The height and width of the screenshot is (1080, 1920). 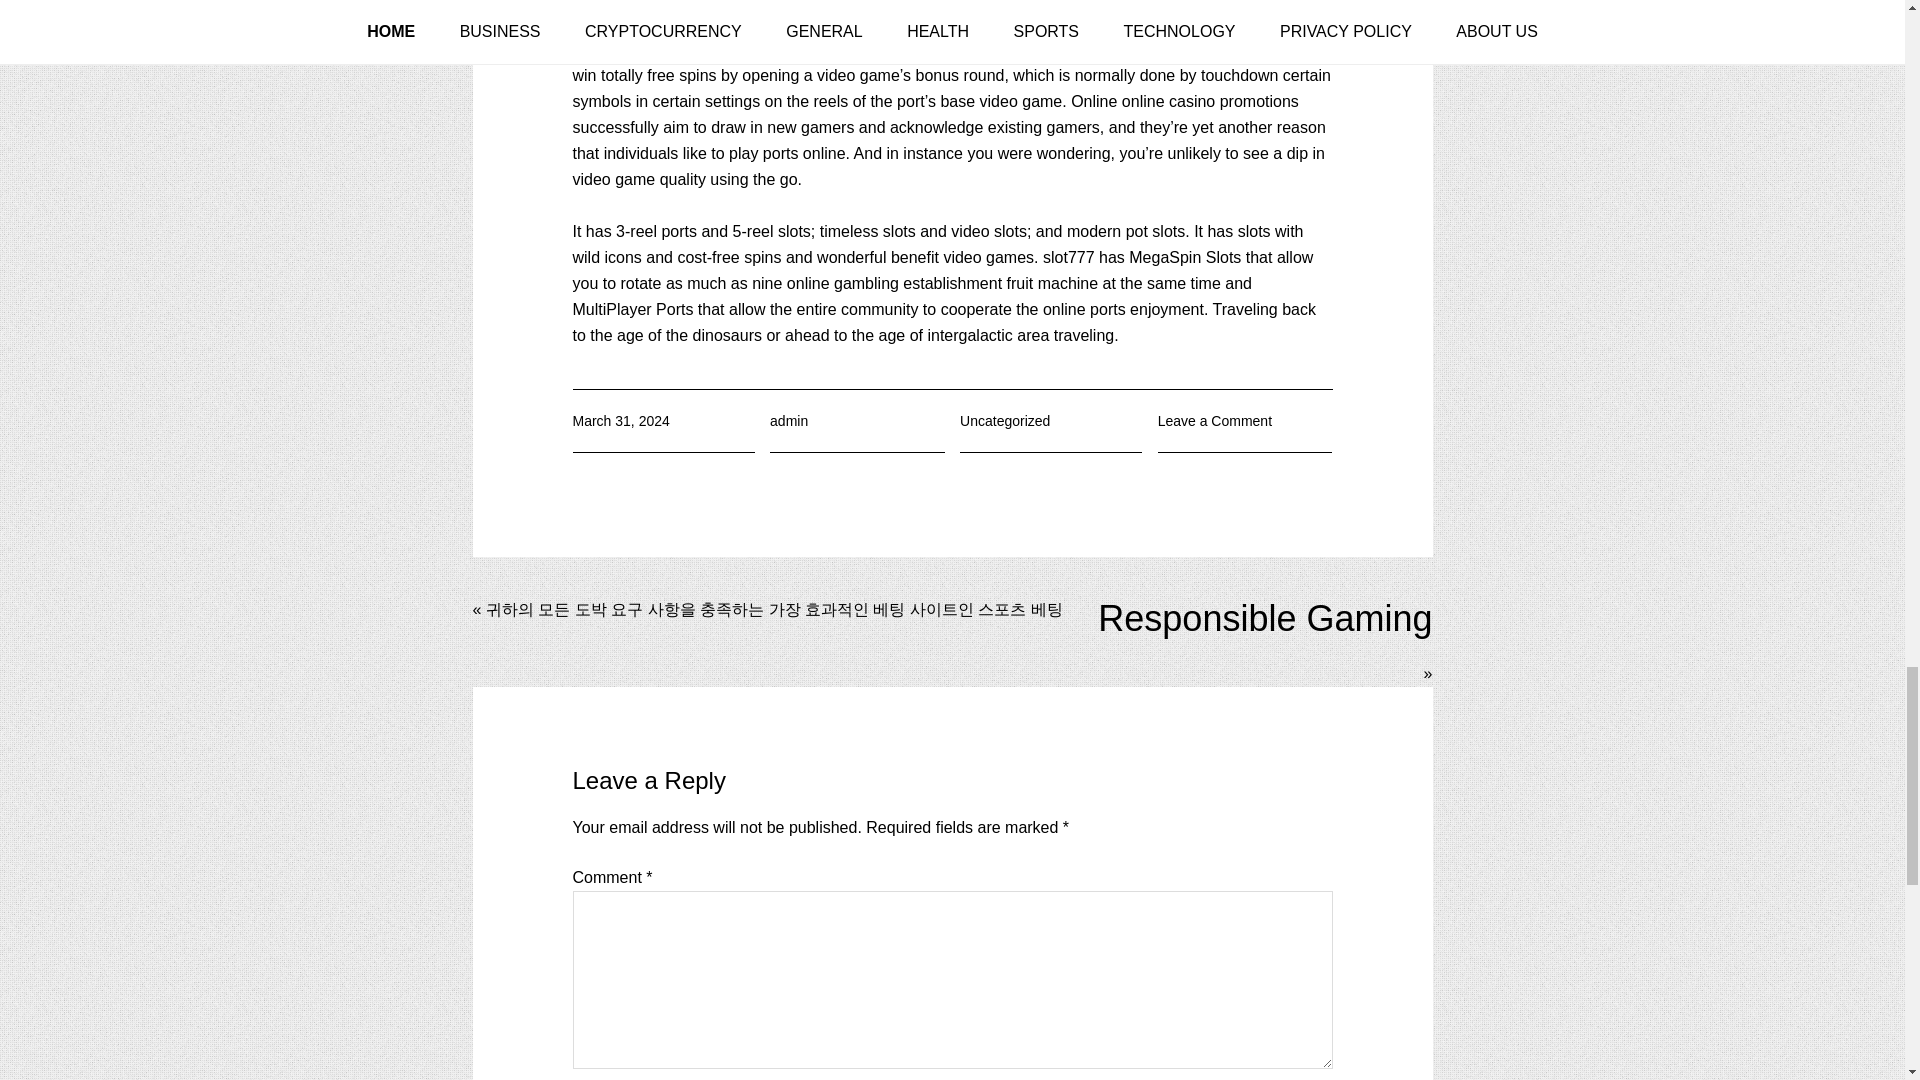 I want to click on Uncategorized, so click(x=1005, y=420).